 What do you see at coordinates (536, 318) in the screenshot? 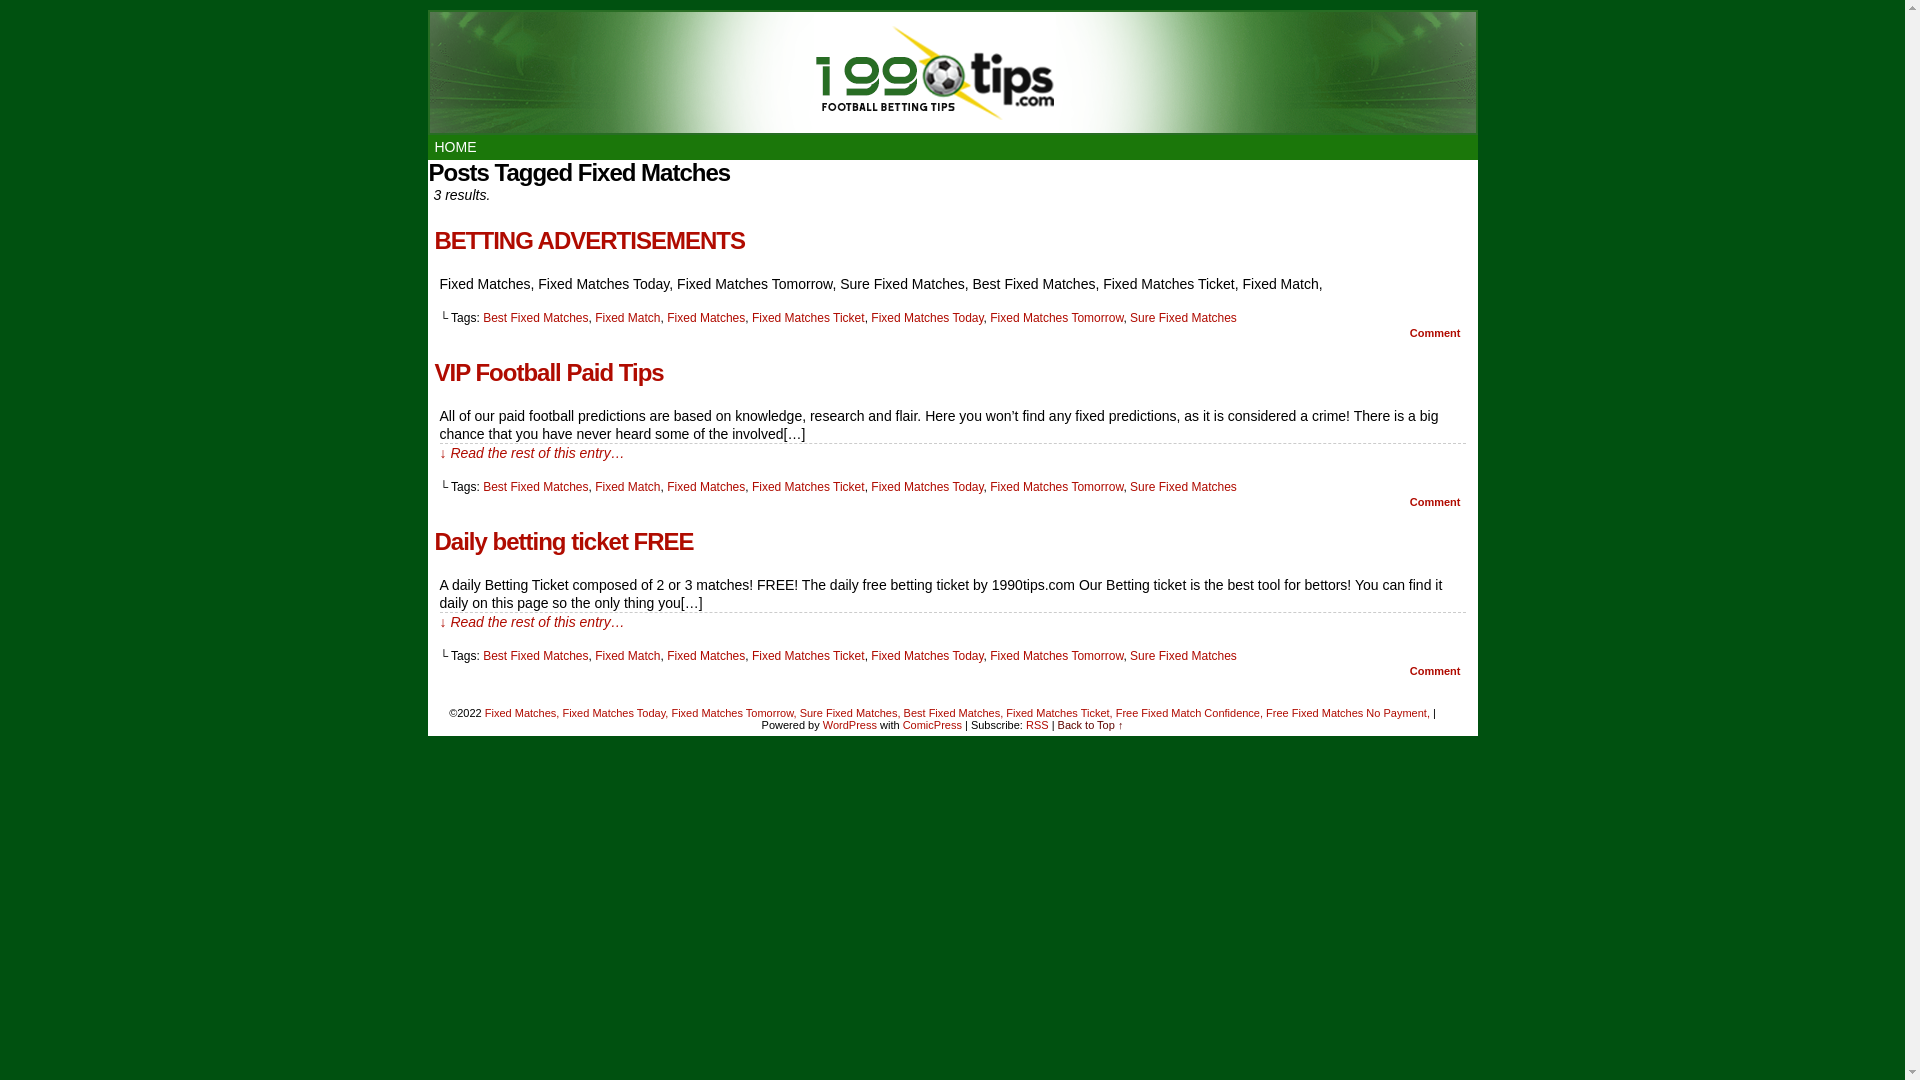
I see `Best Fixed Matches` at bounding box center [536, 318].